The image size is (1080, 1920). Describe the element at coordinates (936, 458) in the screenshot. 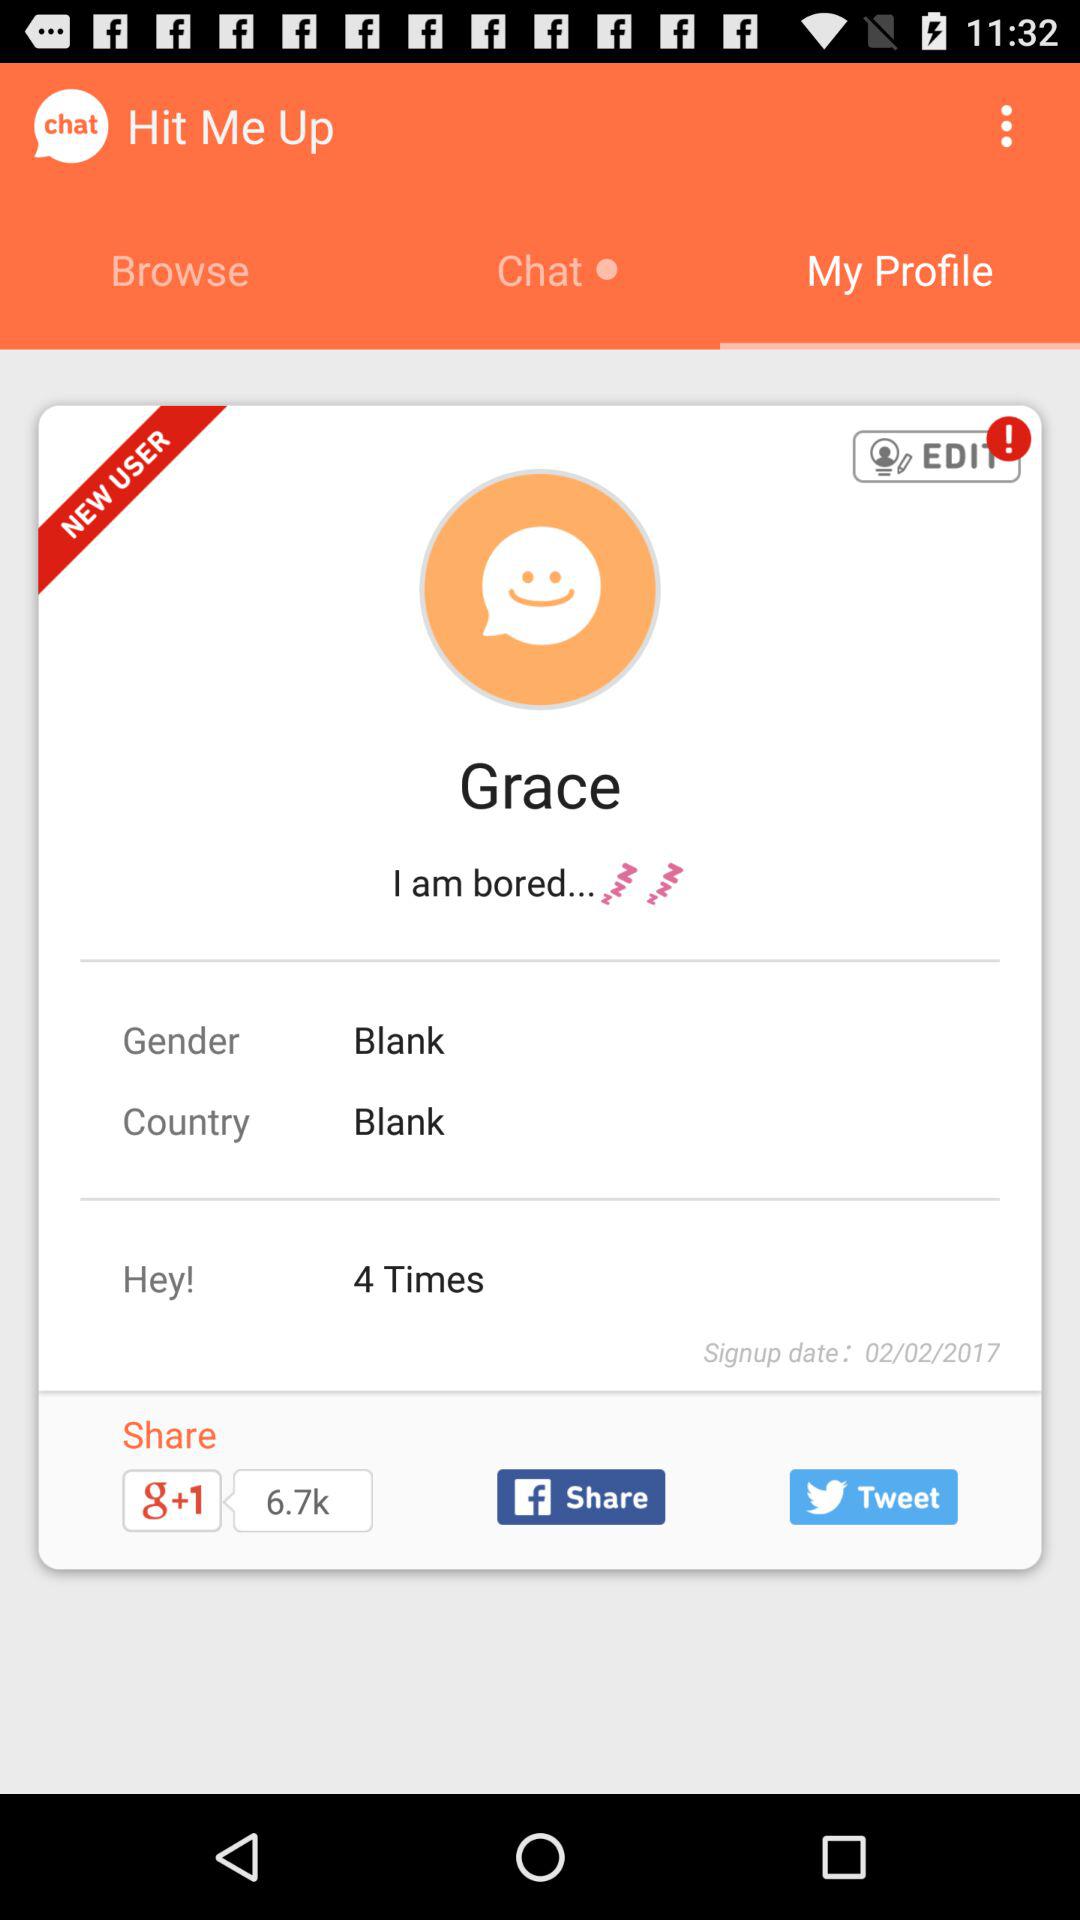

I see `launch the icon below my profile item` at that location.